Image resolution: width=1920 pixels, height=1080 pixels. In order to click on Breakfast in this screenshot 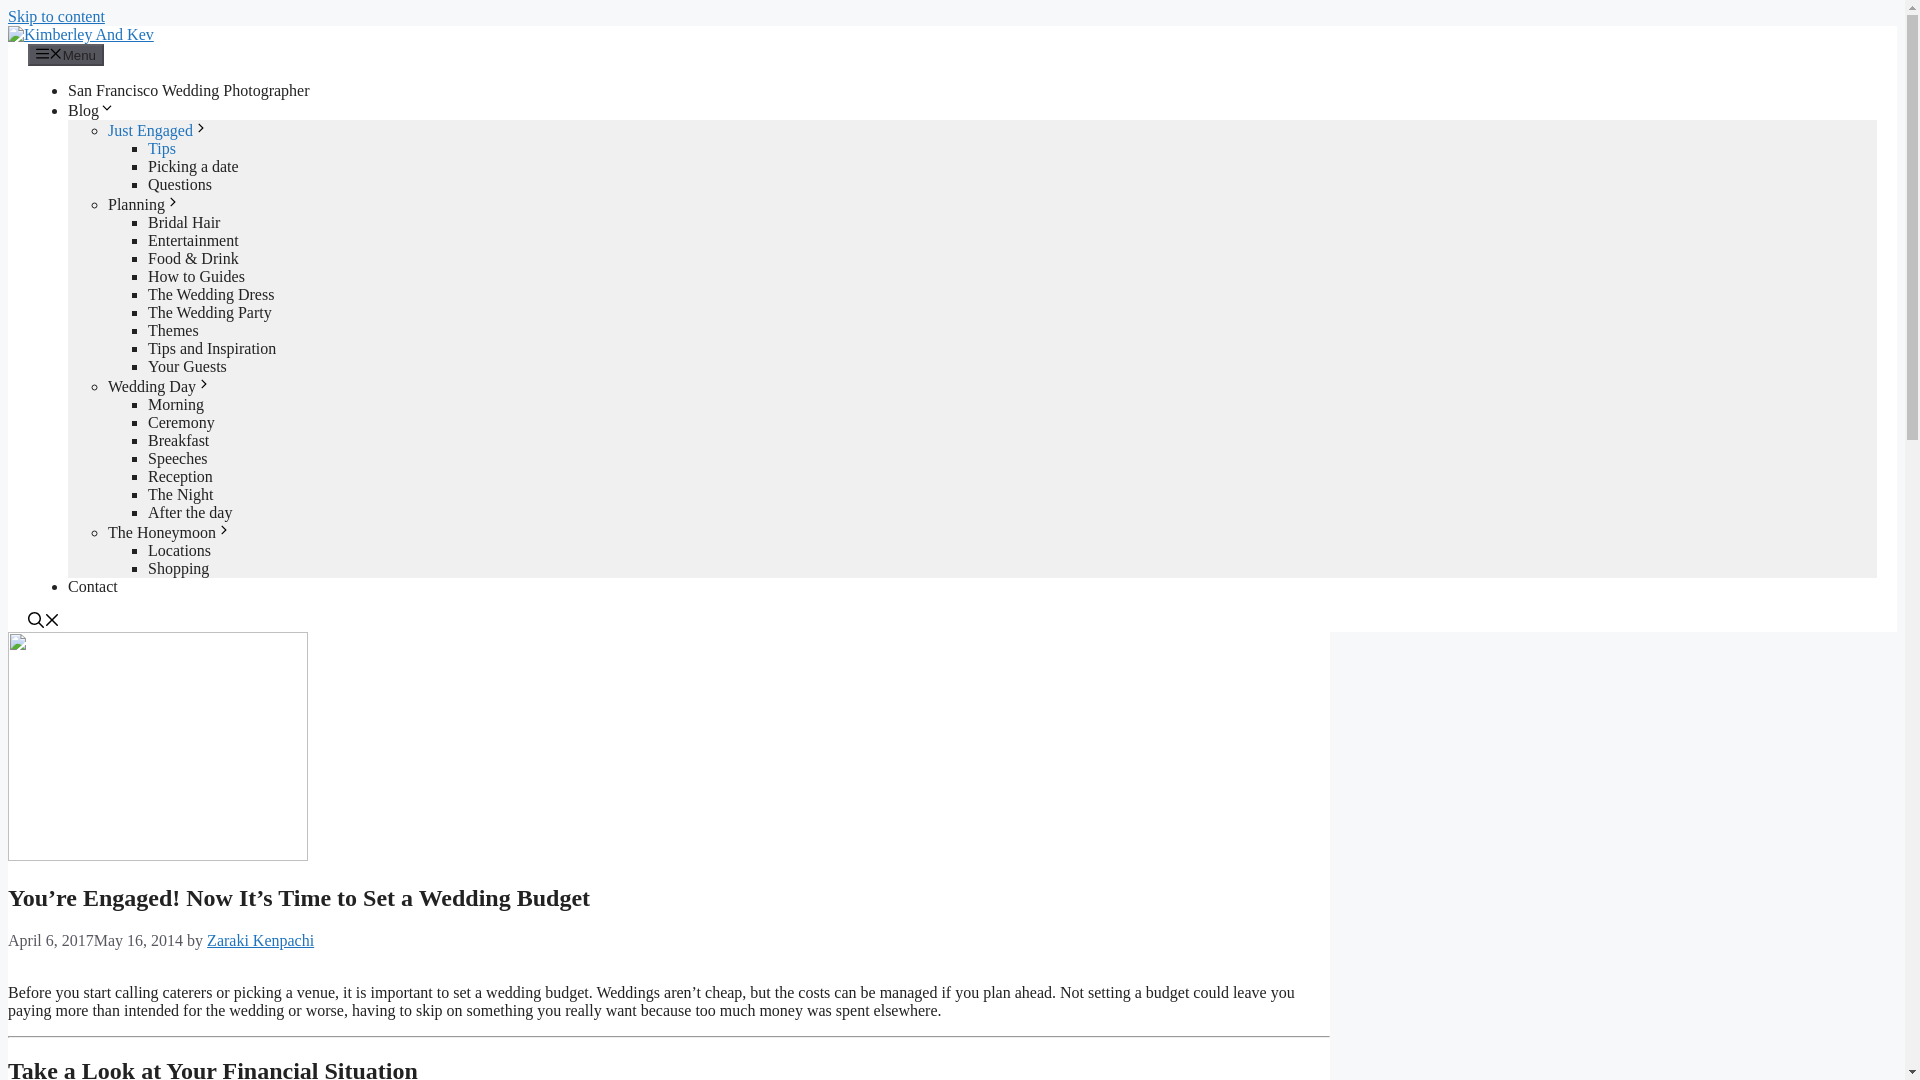, I will do `click(178, 440)`.